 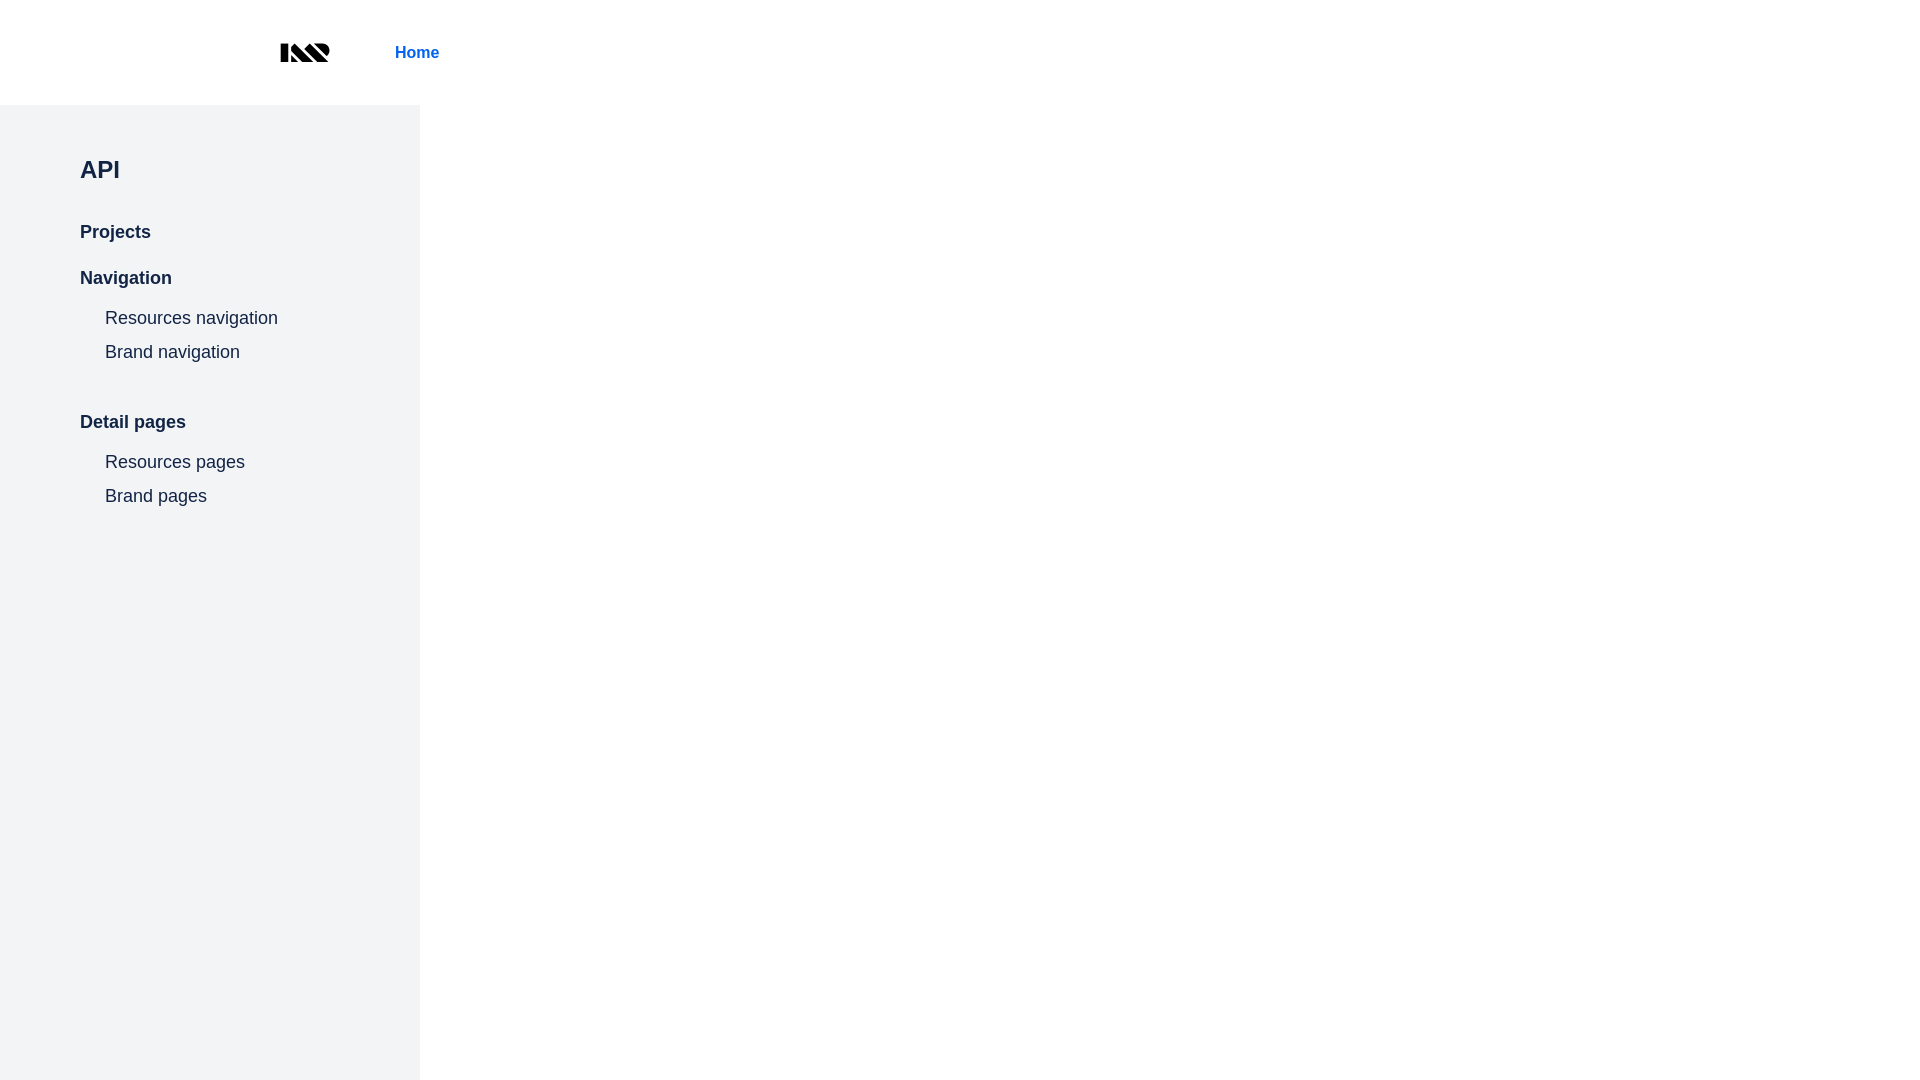 I want to click on Projects, so click(x=250, y=232).